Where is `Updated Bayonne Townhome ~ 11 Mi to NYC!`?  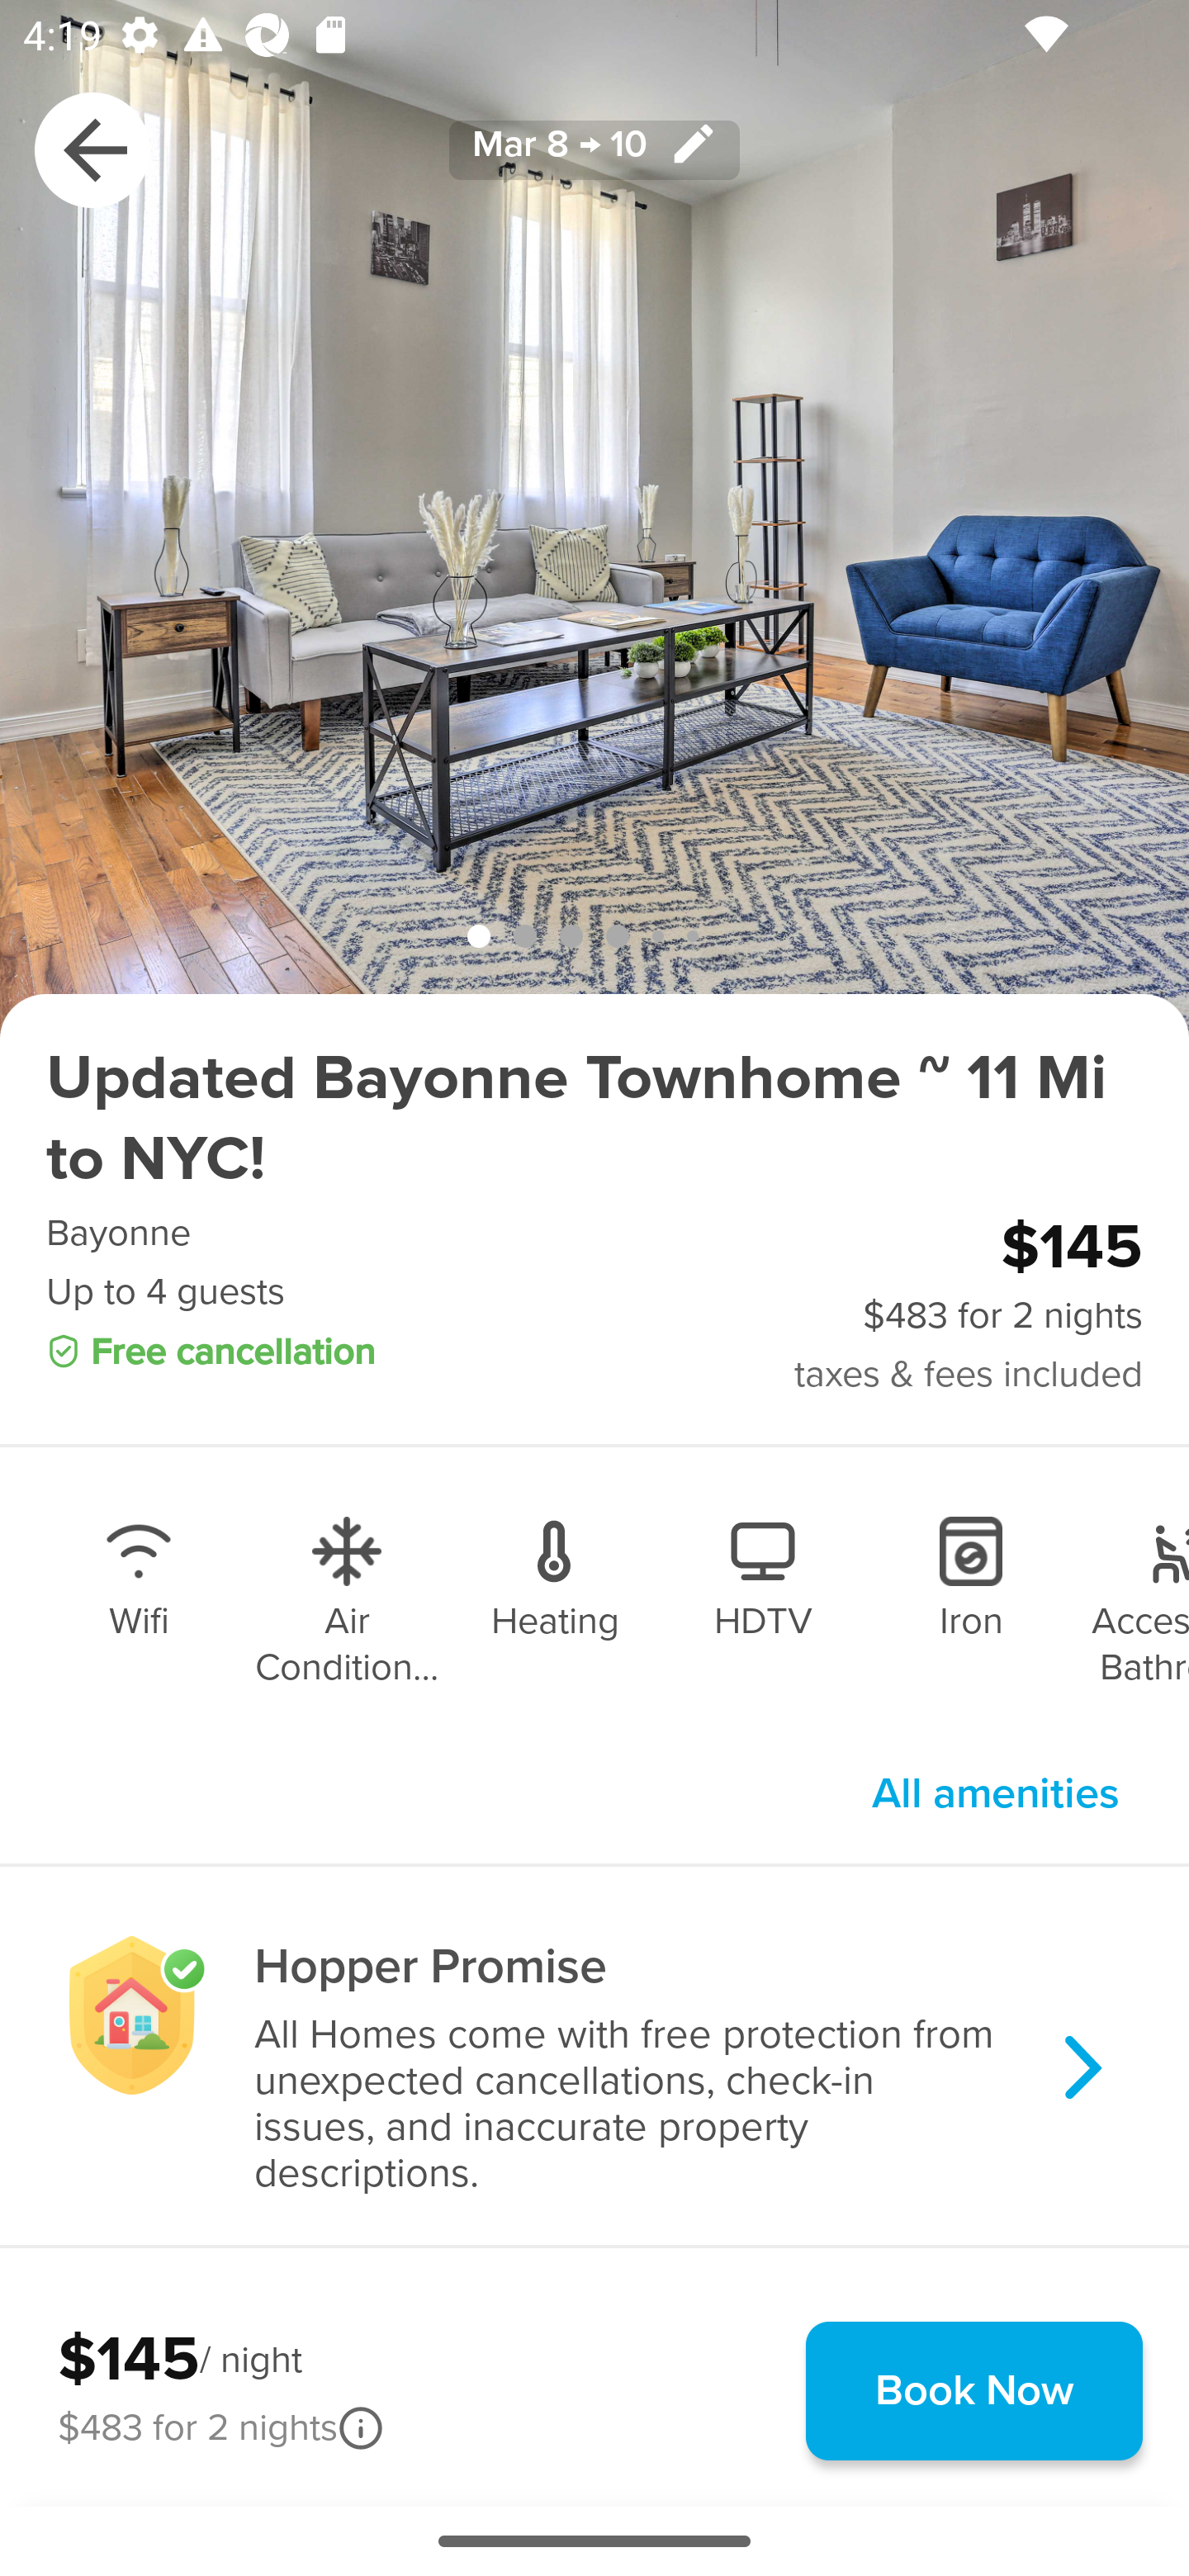 Updated Bayonne Townhome ~ 11 Mi to NYC! is located at coordinates (594, 1119).